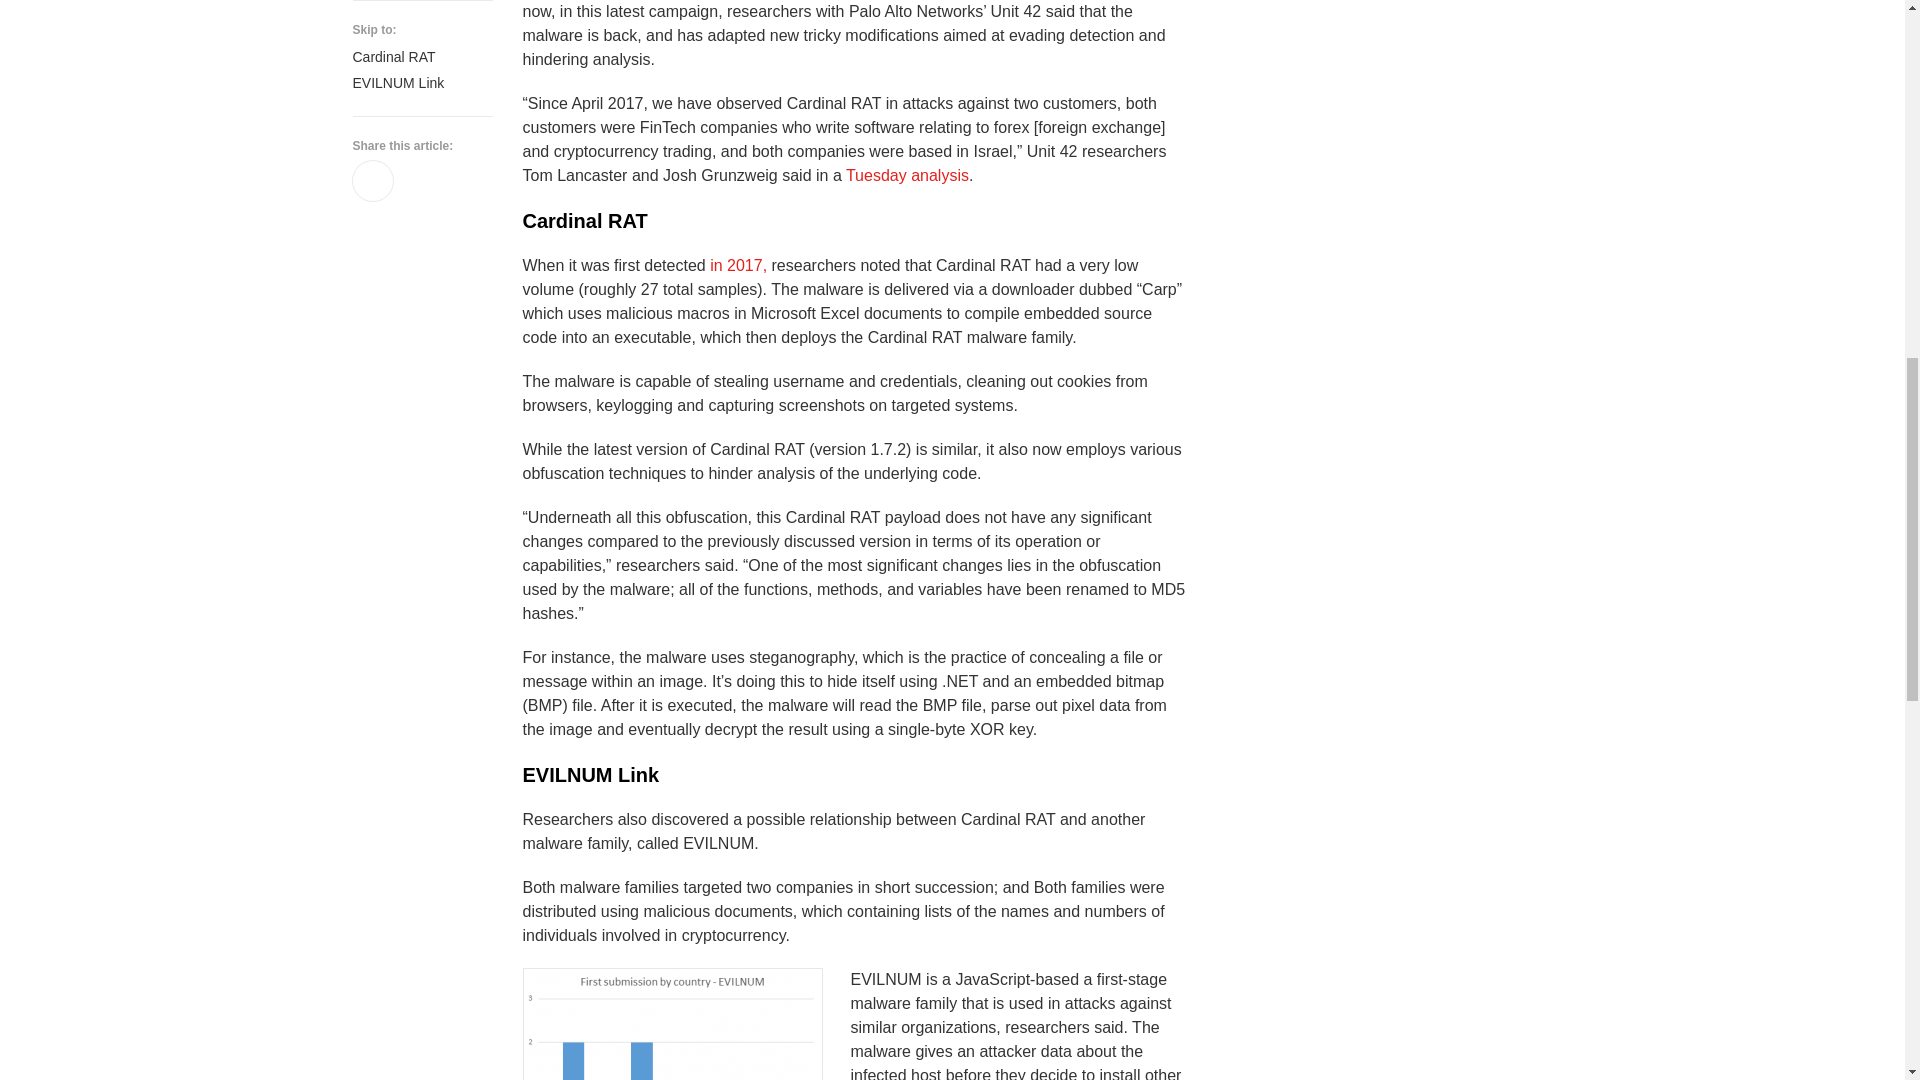 This screenshot has width=1920, height=1080. What do you see at coordinates (854, 775) in the screenshot?
I see `EVILNUM Link` at bounding box center [854, 775].